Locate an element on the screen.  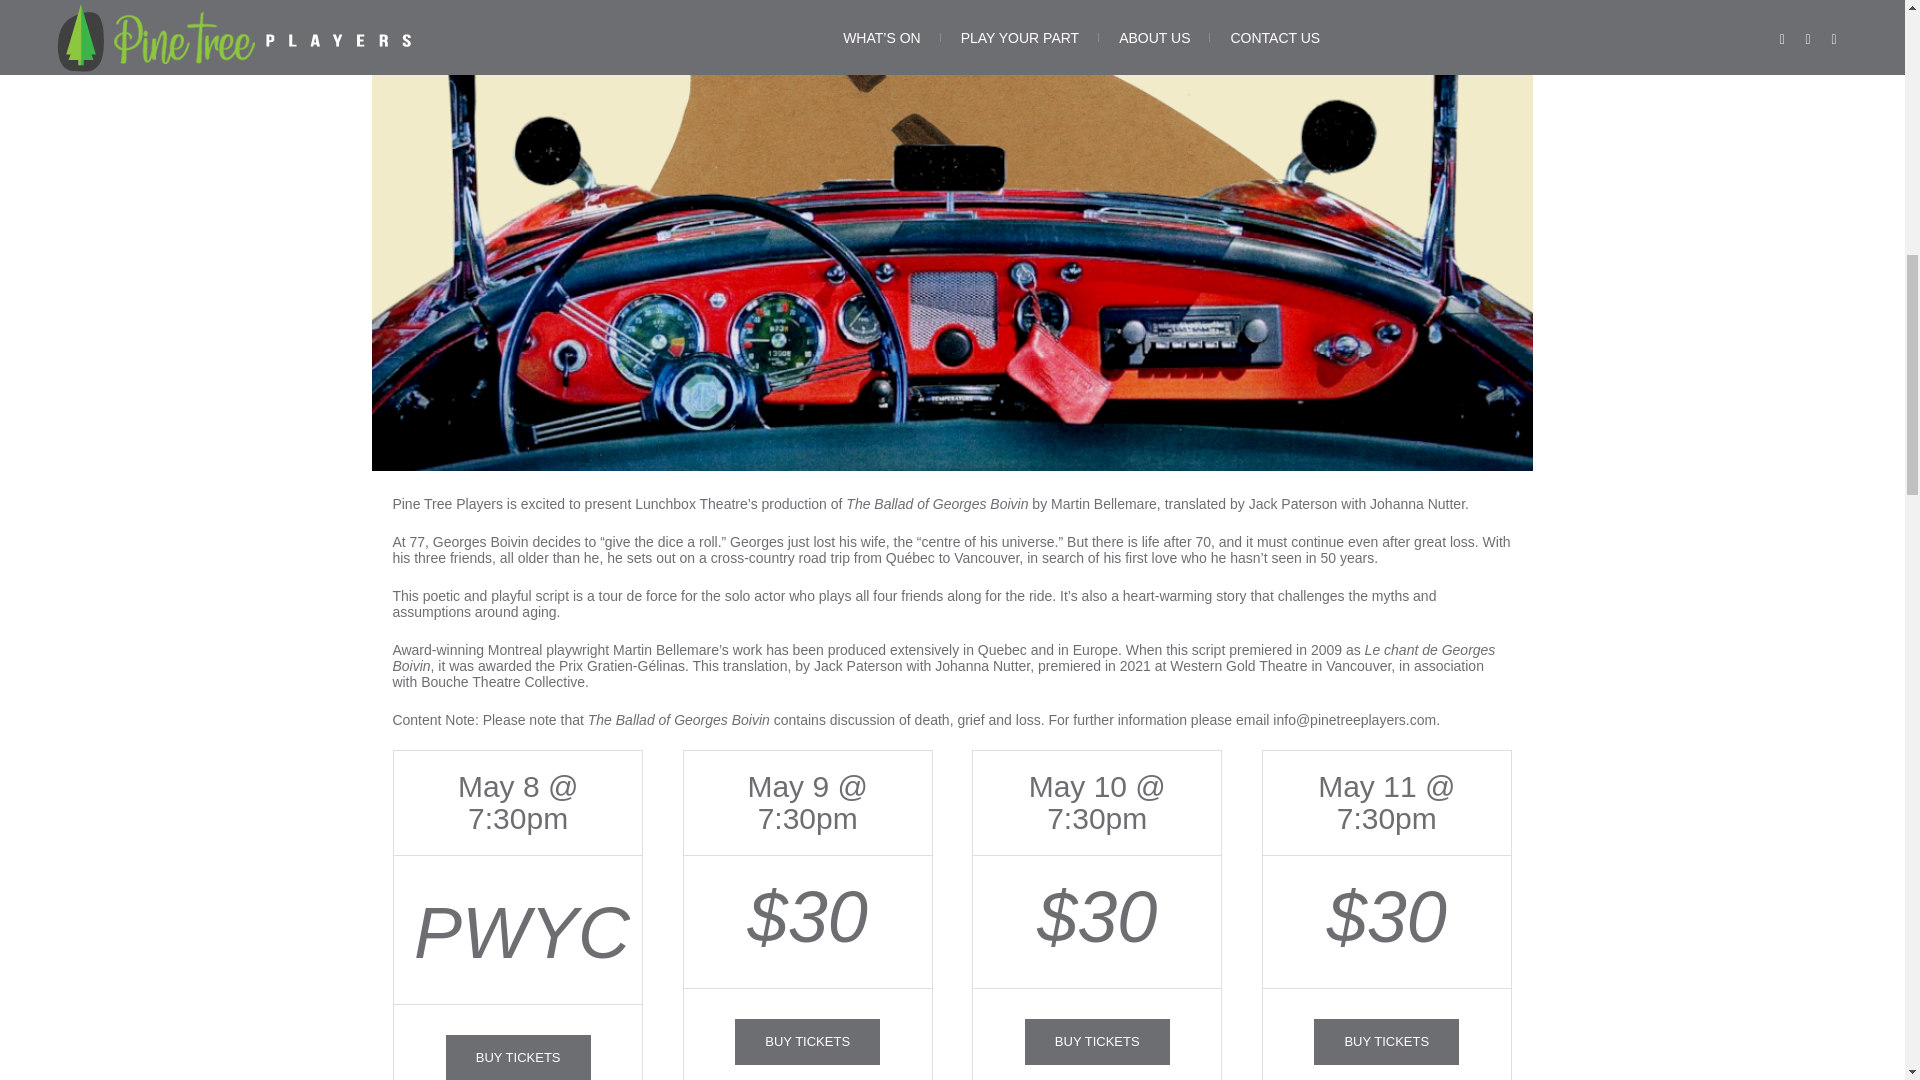
BUY TICKETS is located at coordinates (807, 1042).